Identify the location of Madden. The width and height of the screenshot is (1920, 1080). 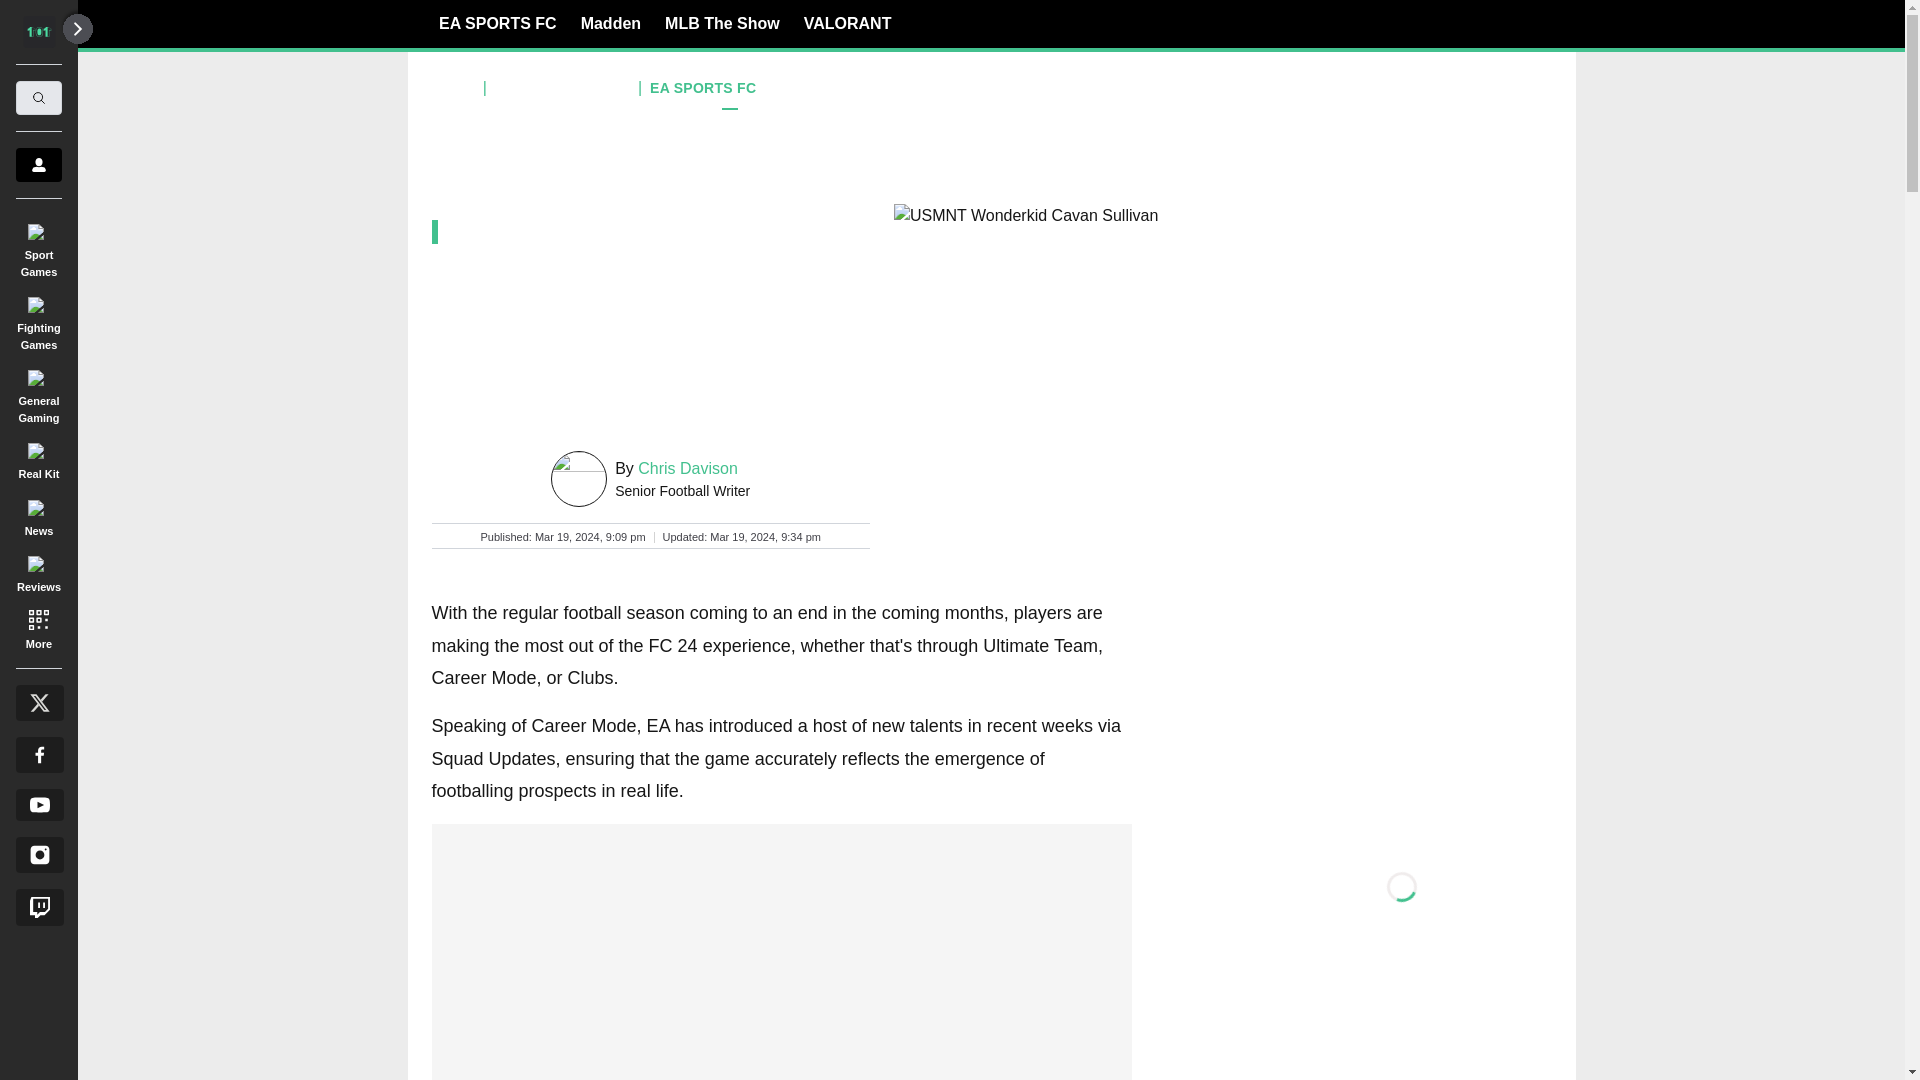
(611, 23).